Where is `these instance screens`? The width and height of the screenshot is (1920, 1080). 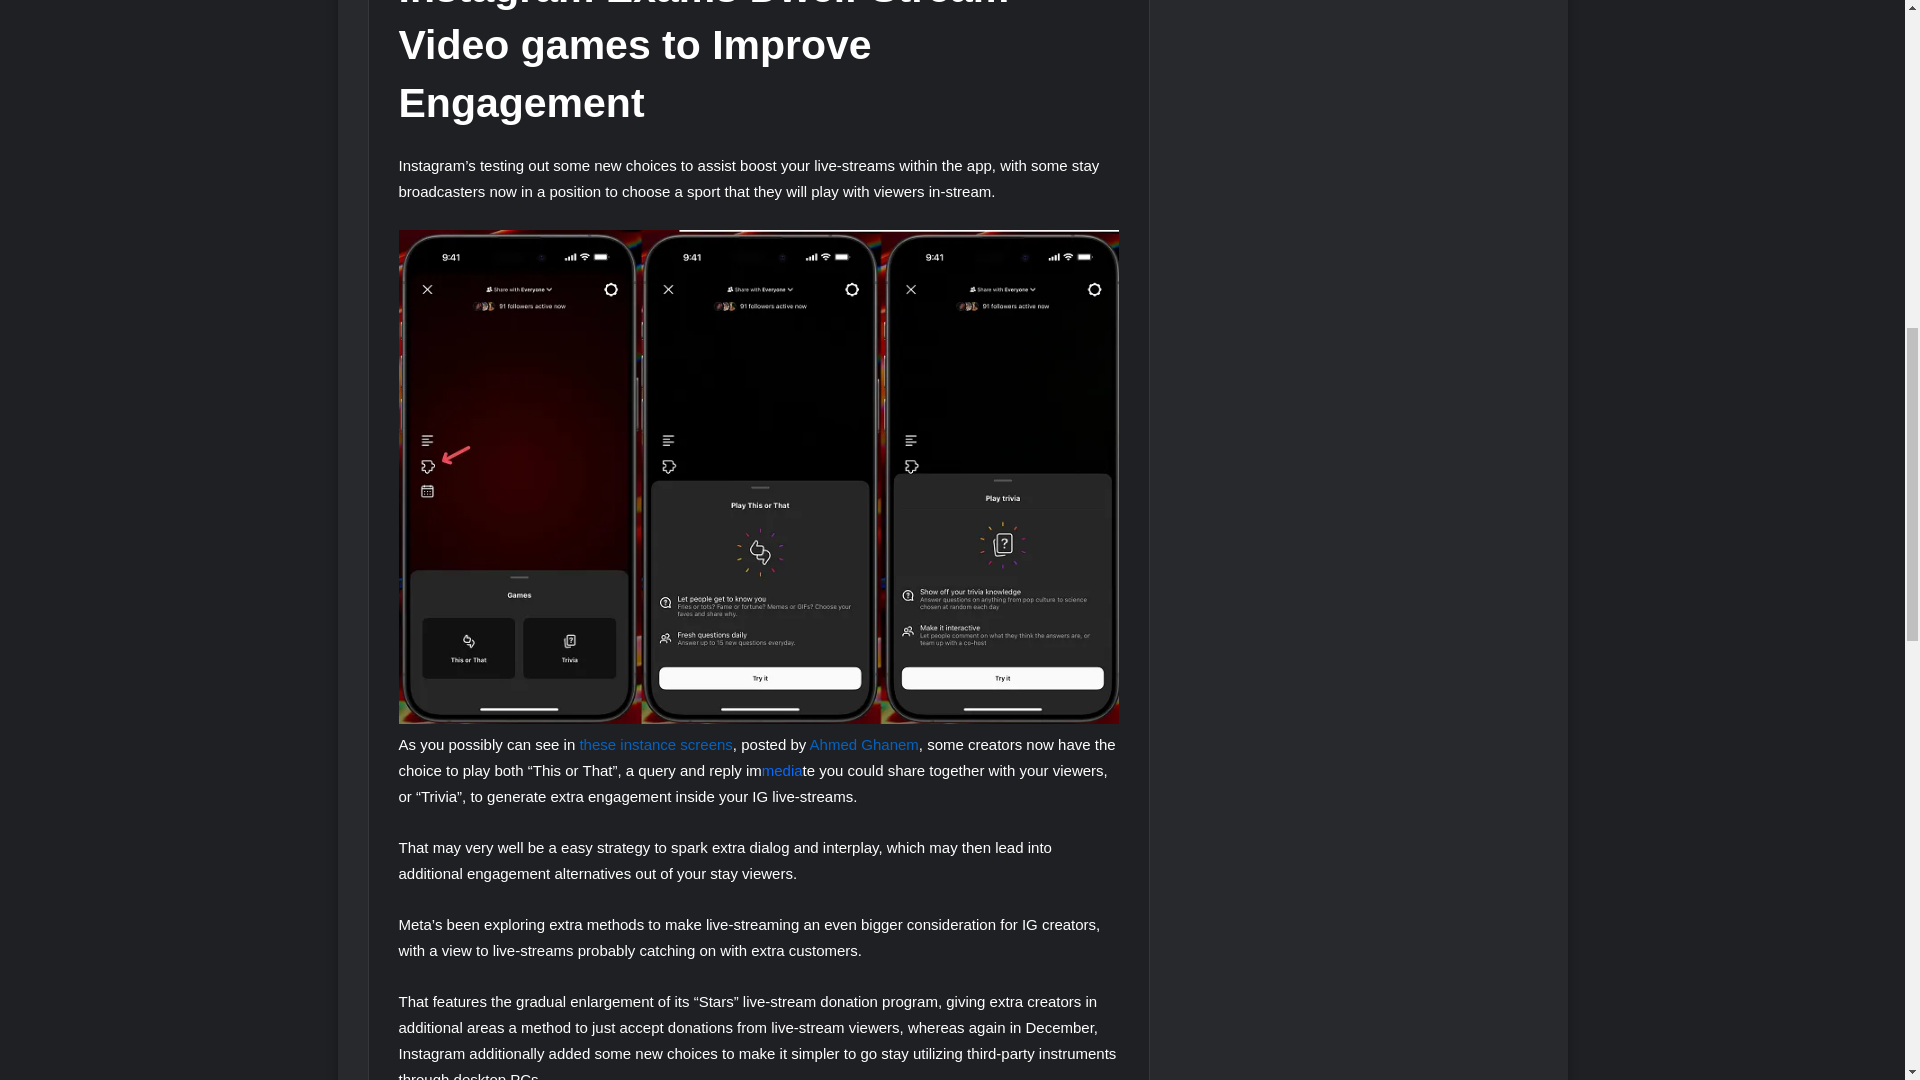 these instance screens is located at coordinates (655, 744).